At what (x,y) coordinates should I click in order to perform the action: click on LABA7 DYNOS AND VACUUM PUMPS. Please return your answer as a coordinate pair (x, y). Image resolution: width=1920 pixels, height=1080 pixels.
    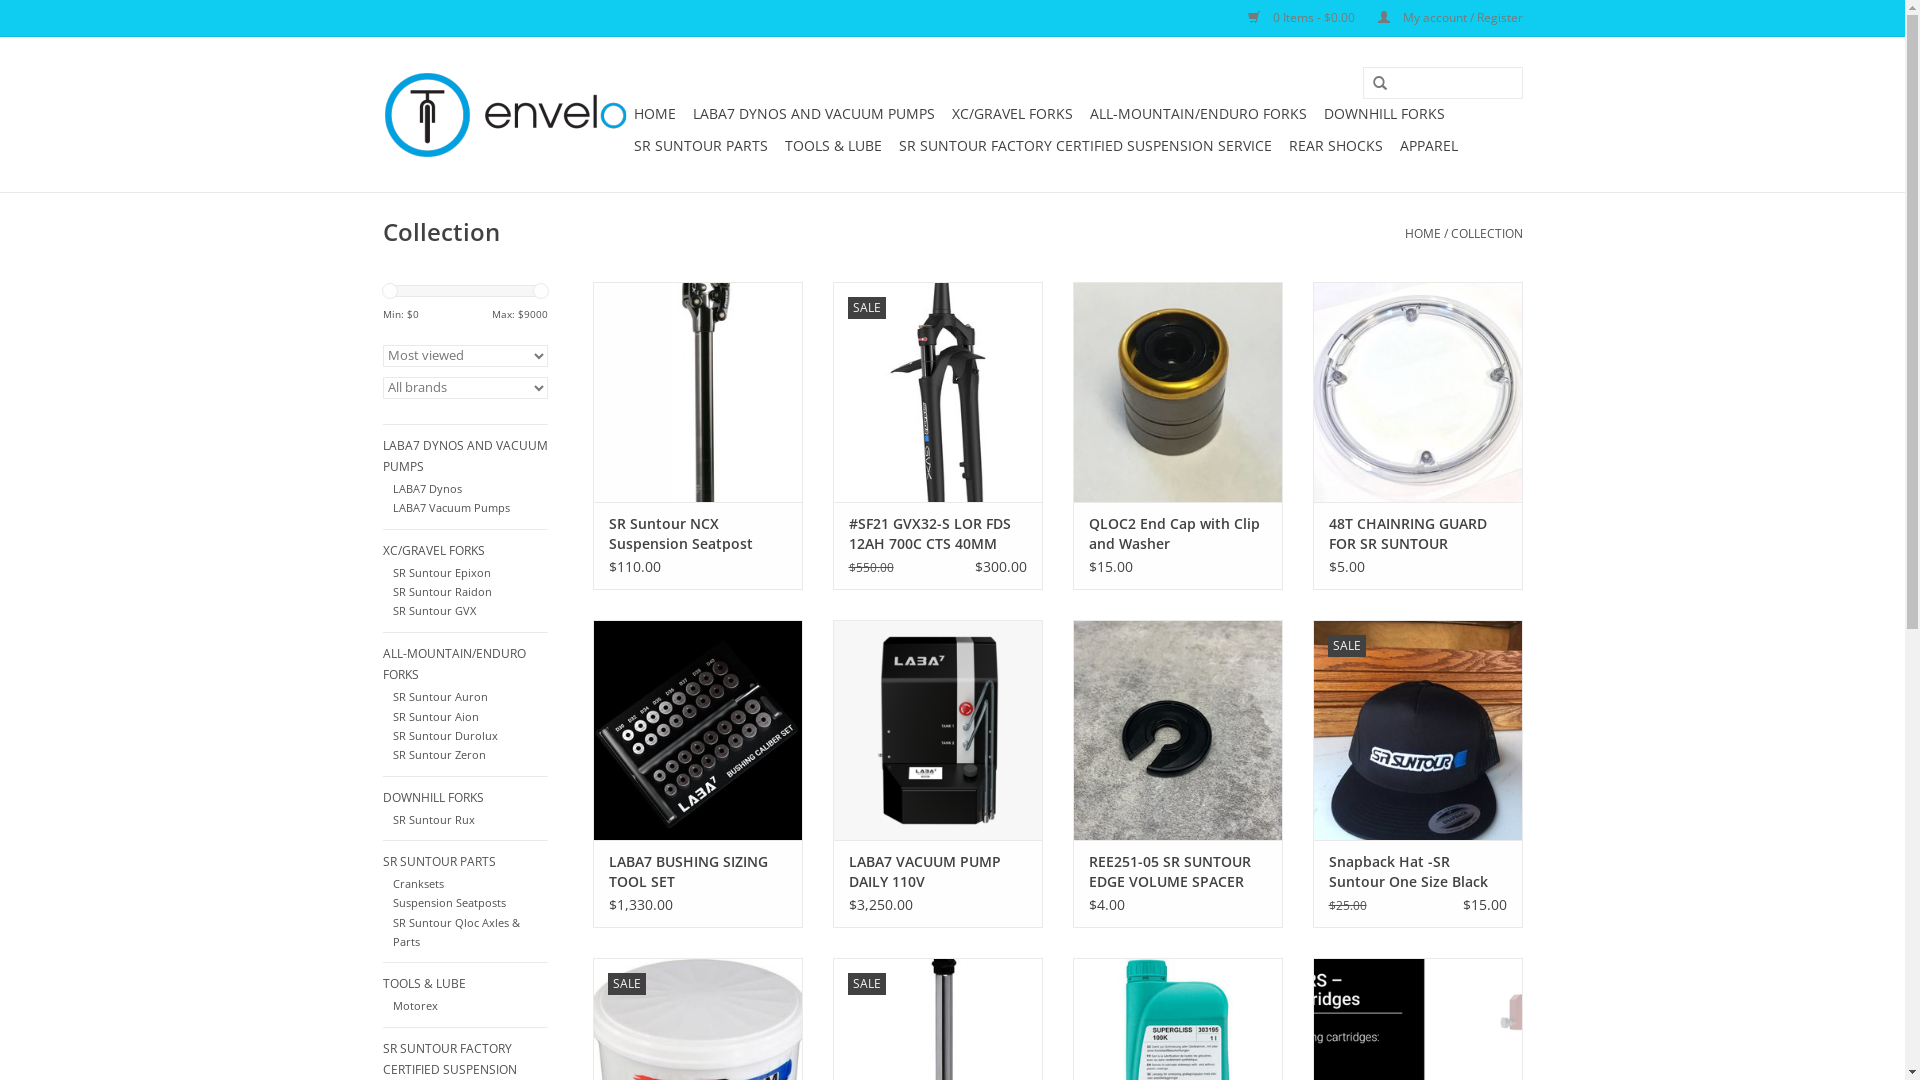
    Looking at the image, I should click on (813, 114).